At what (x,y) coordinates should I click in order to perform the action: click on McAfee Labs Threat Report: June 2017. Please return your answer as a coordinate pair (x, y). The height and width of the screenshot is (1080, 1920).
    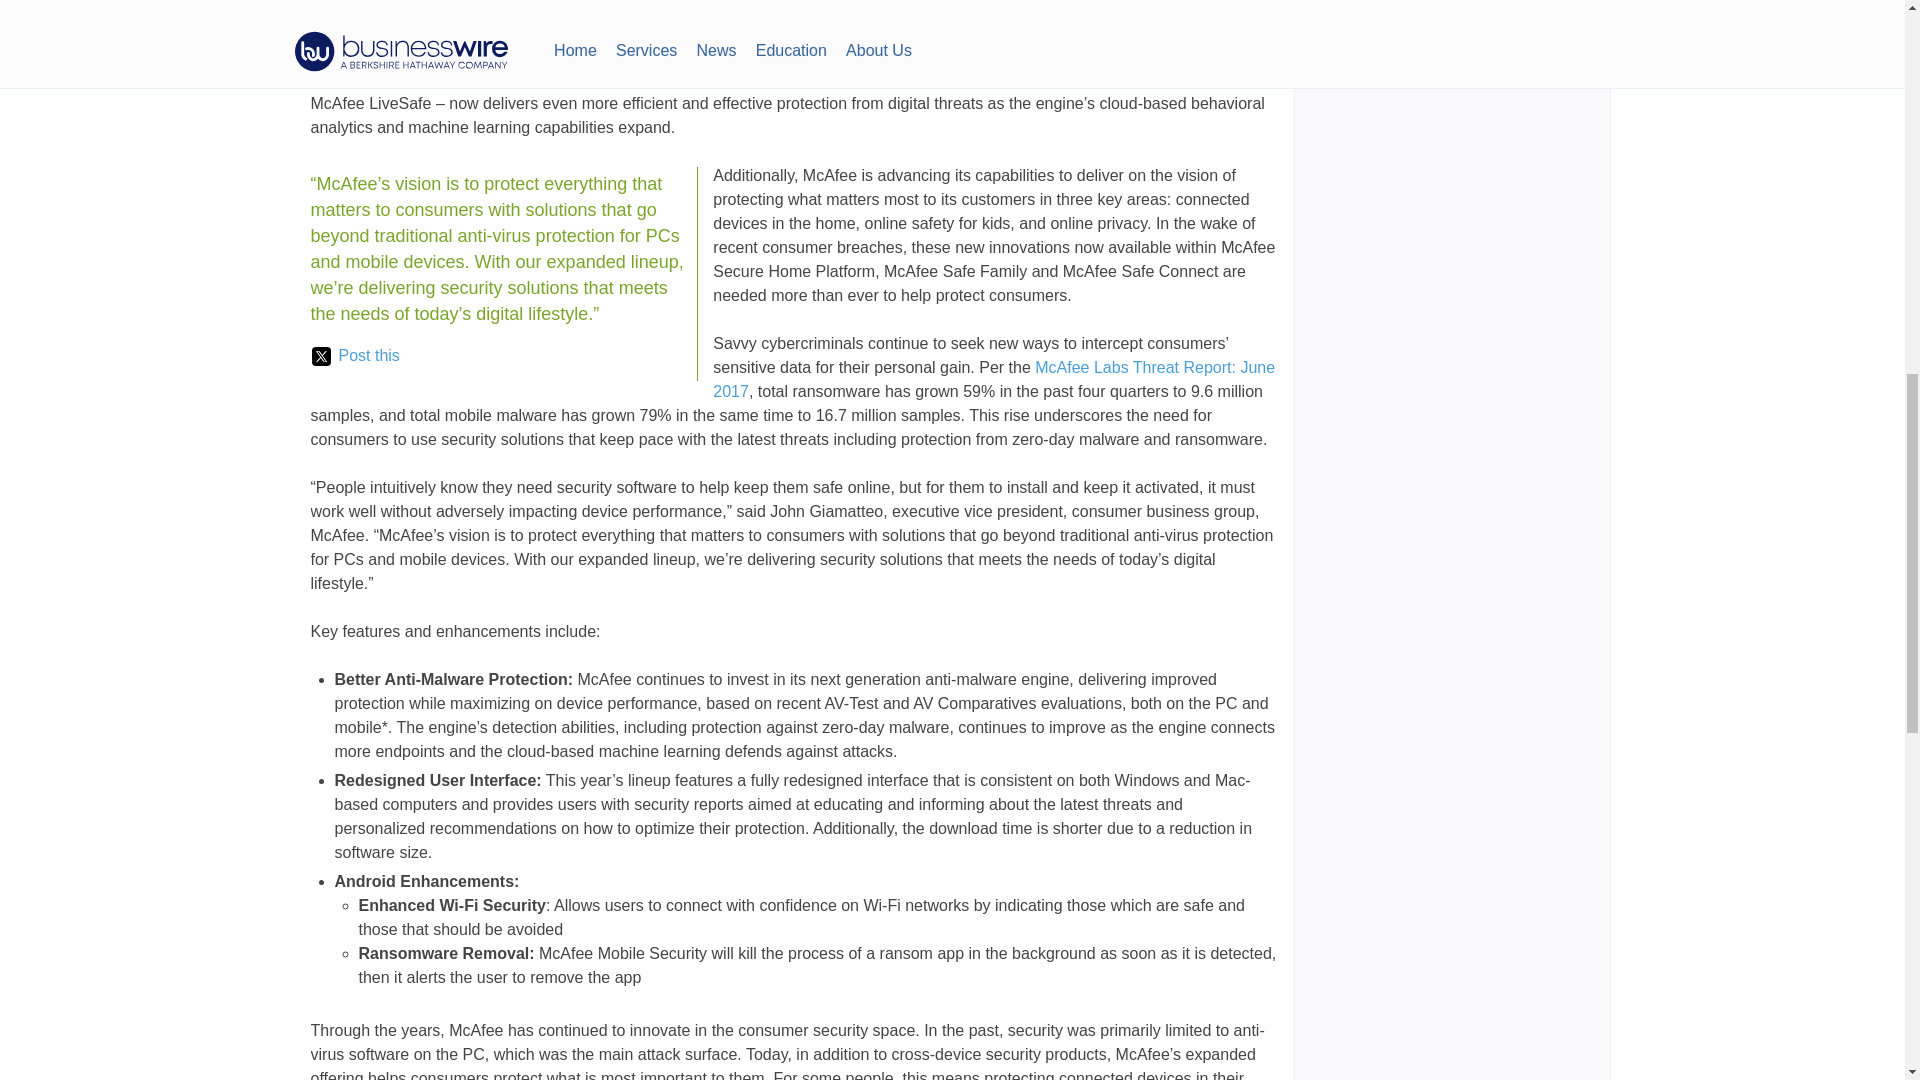
    Looking at the image, I should click on (993, 378).